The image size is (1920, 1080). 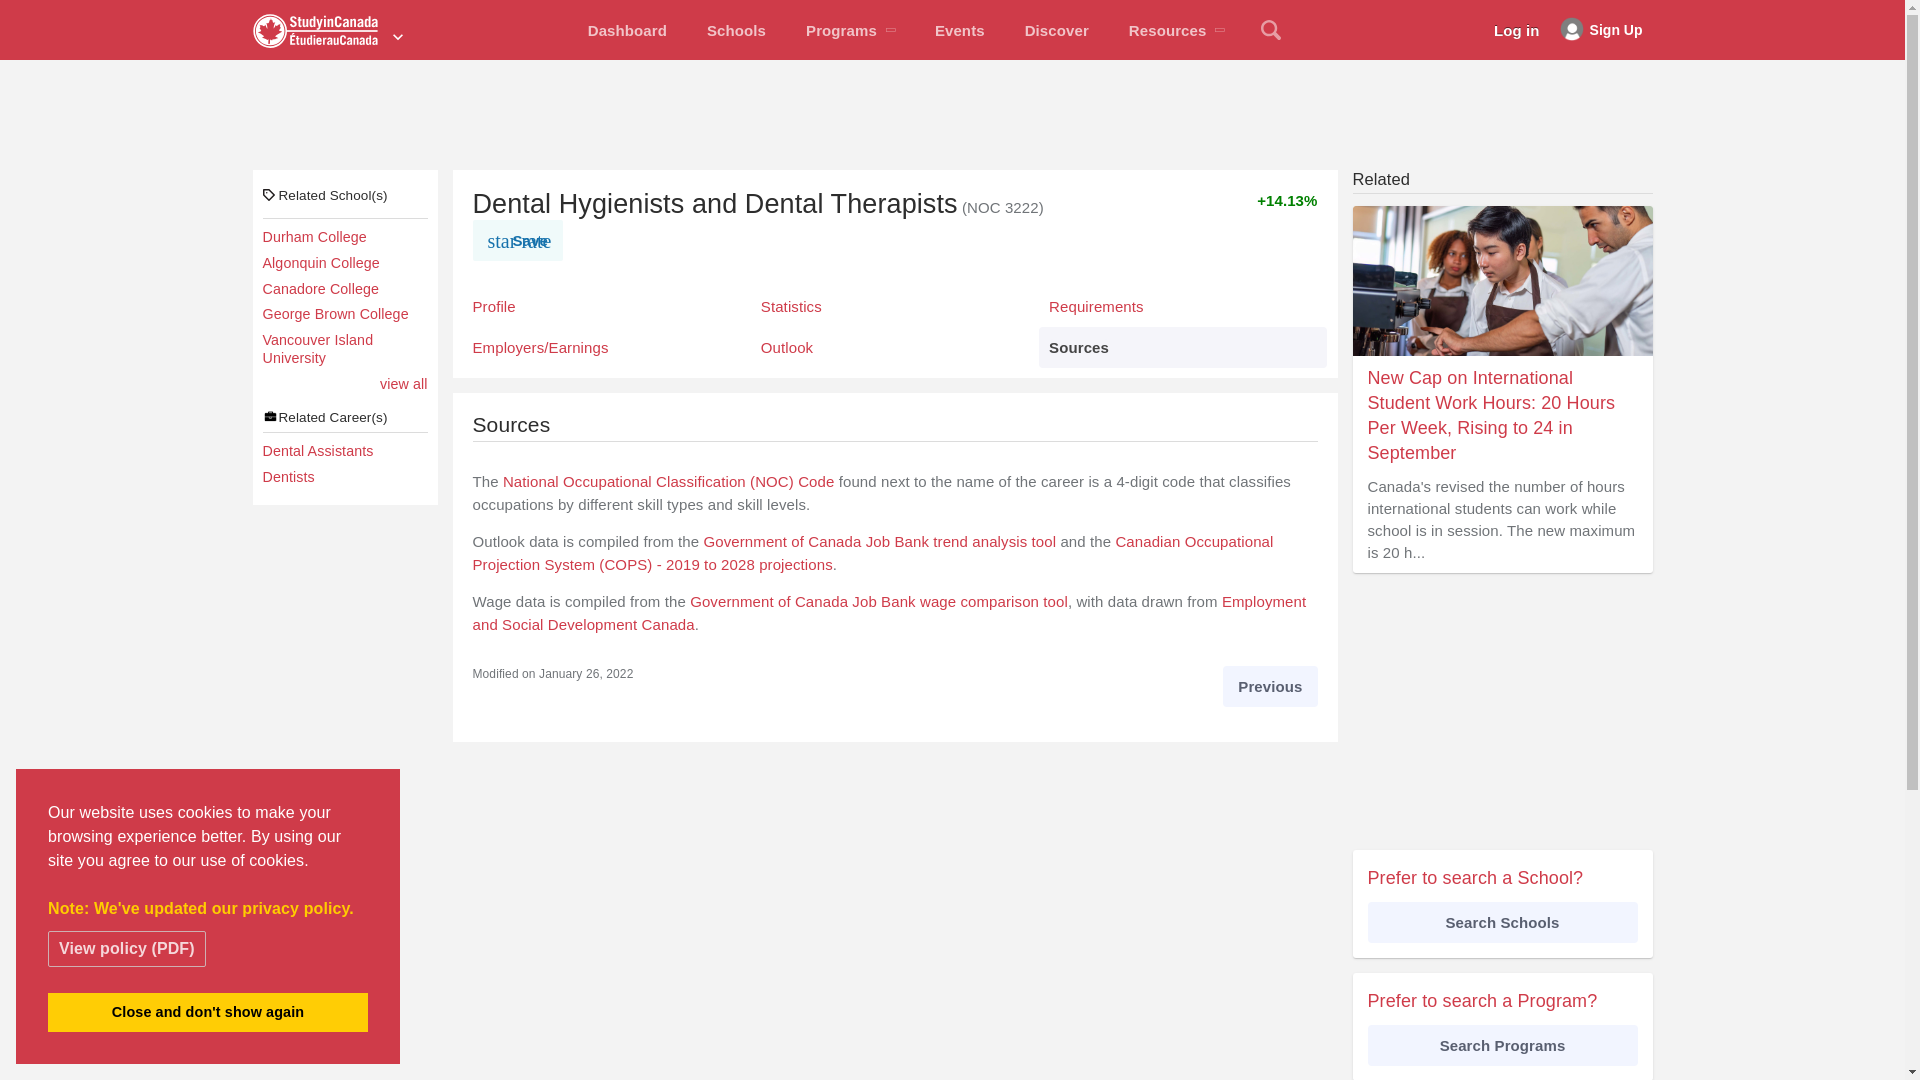 I want to click on Sign Up, so click(x=1601, y=30).